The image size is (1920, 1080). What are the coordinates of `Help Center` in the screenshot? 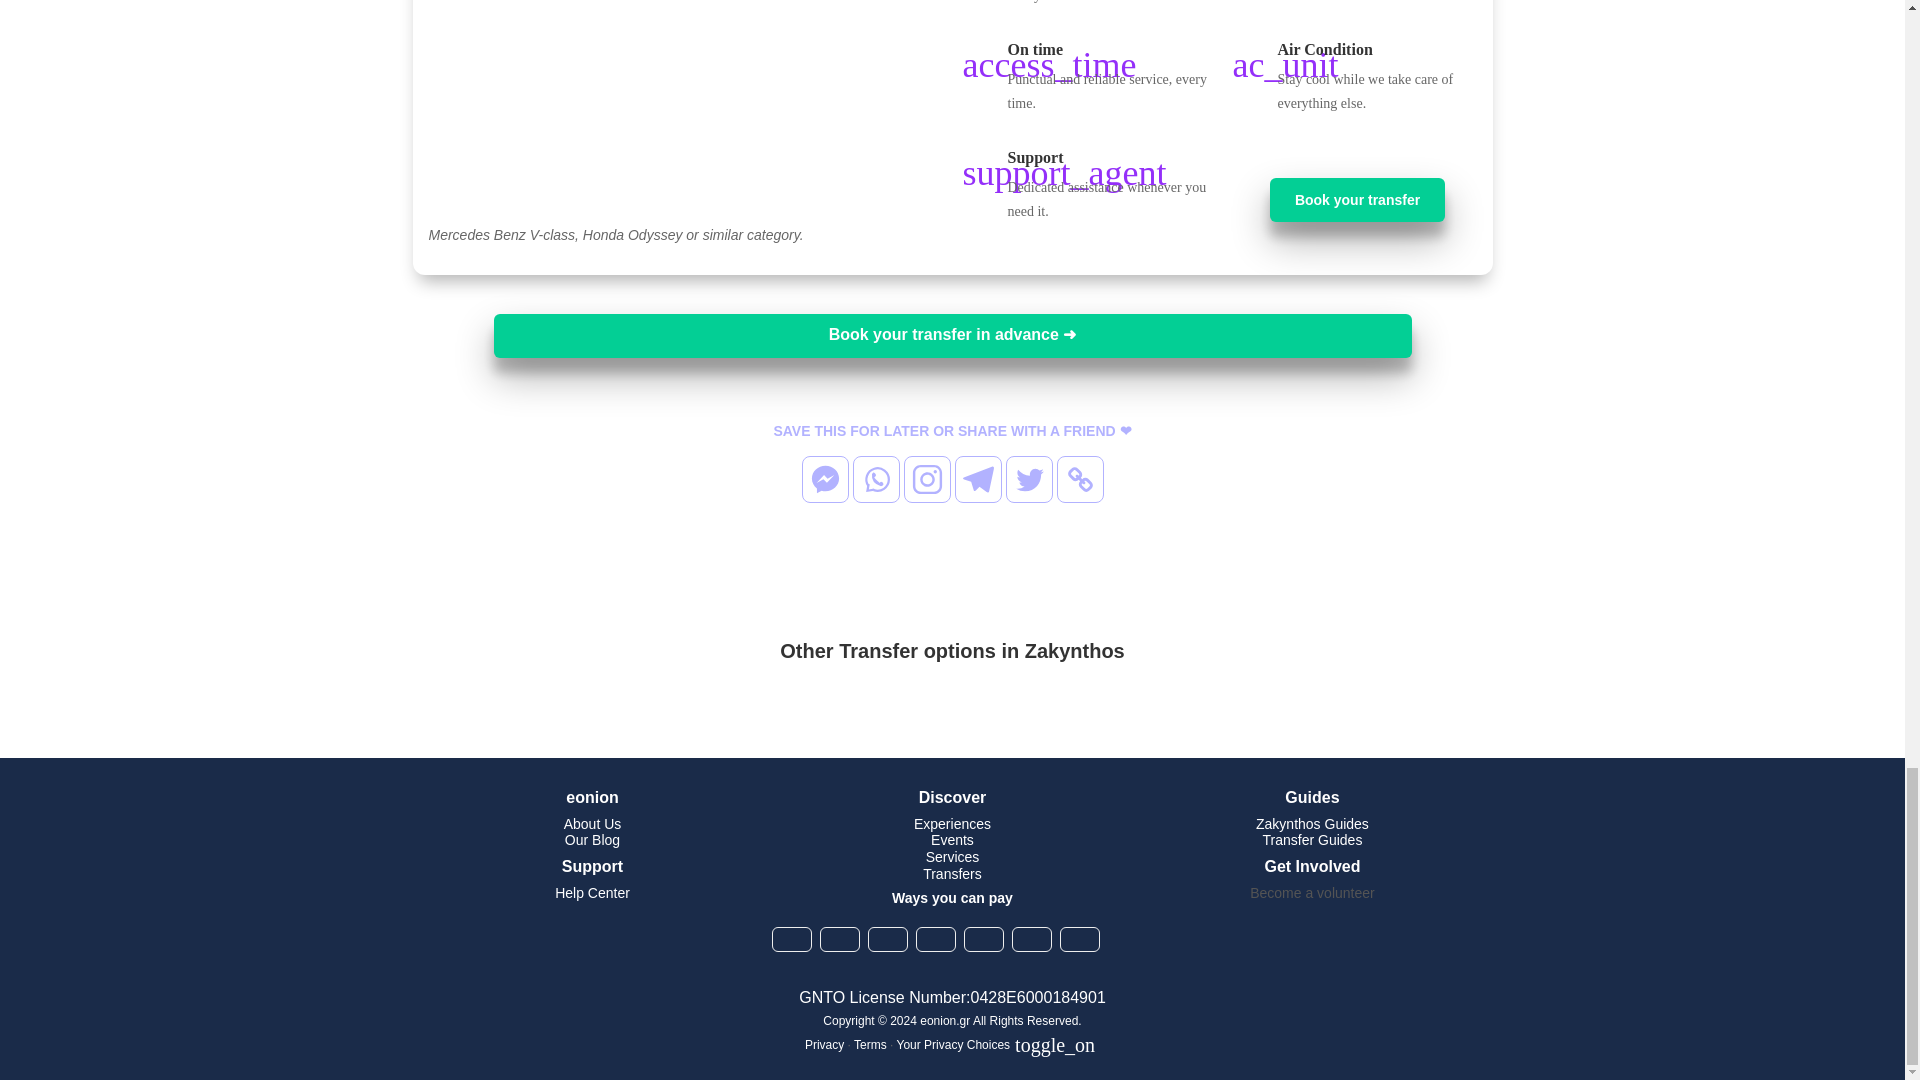 It's located at (592, 892).